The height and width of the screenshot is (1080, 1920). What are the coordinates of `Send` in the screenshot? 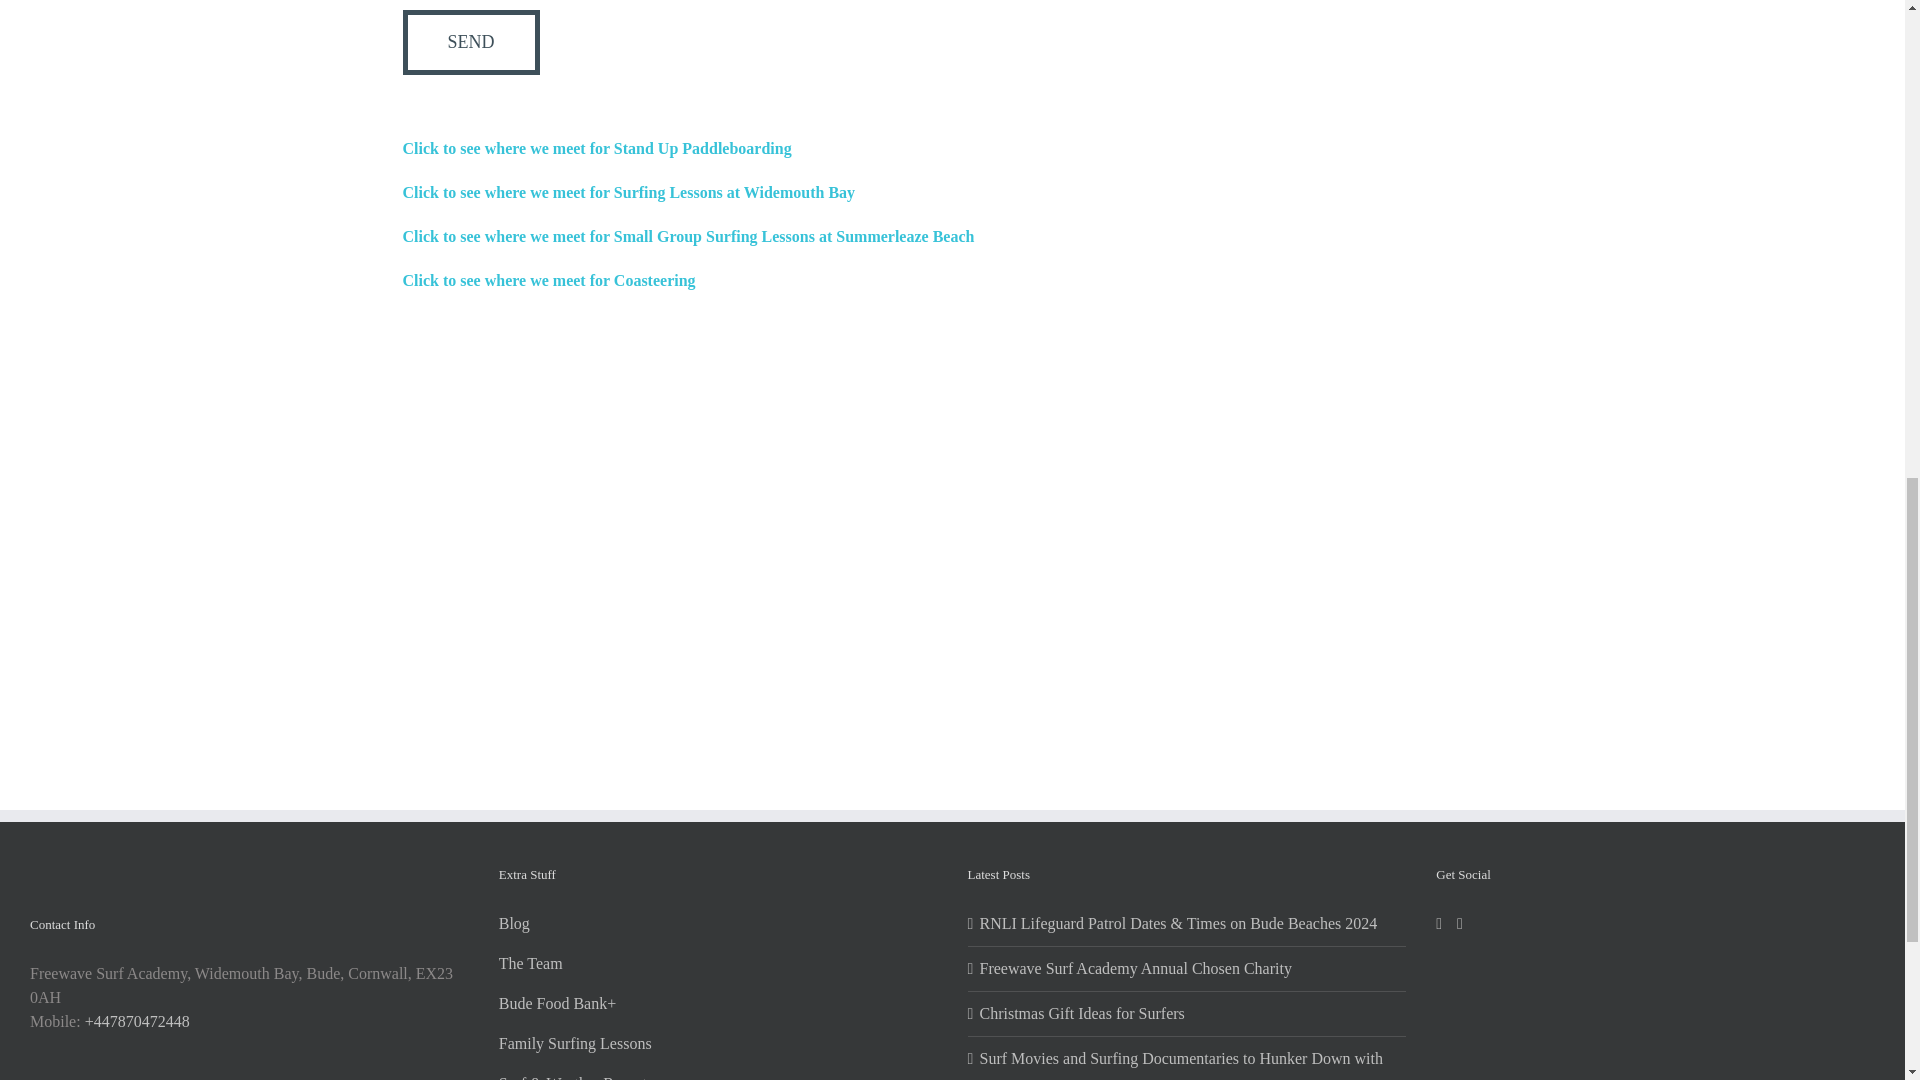 It's located at (470, 42).